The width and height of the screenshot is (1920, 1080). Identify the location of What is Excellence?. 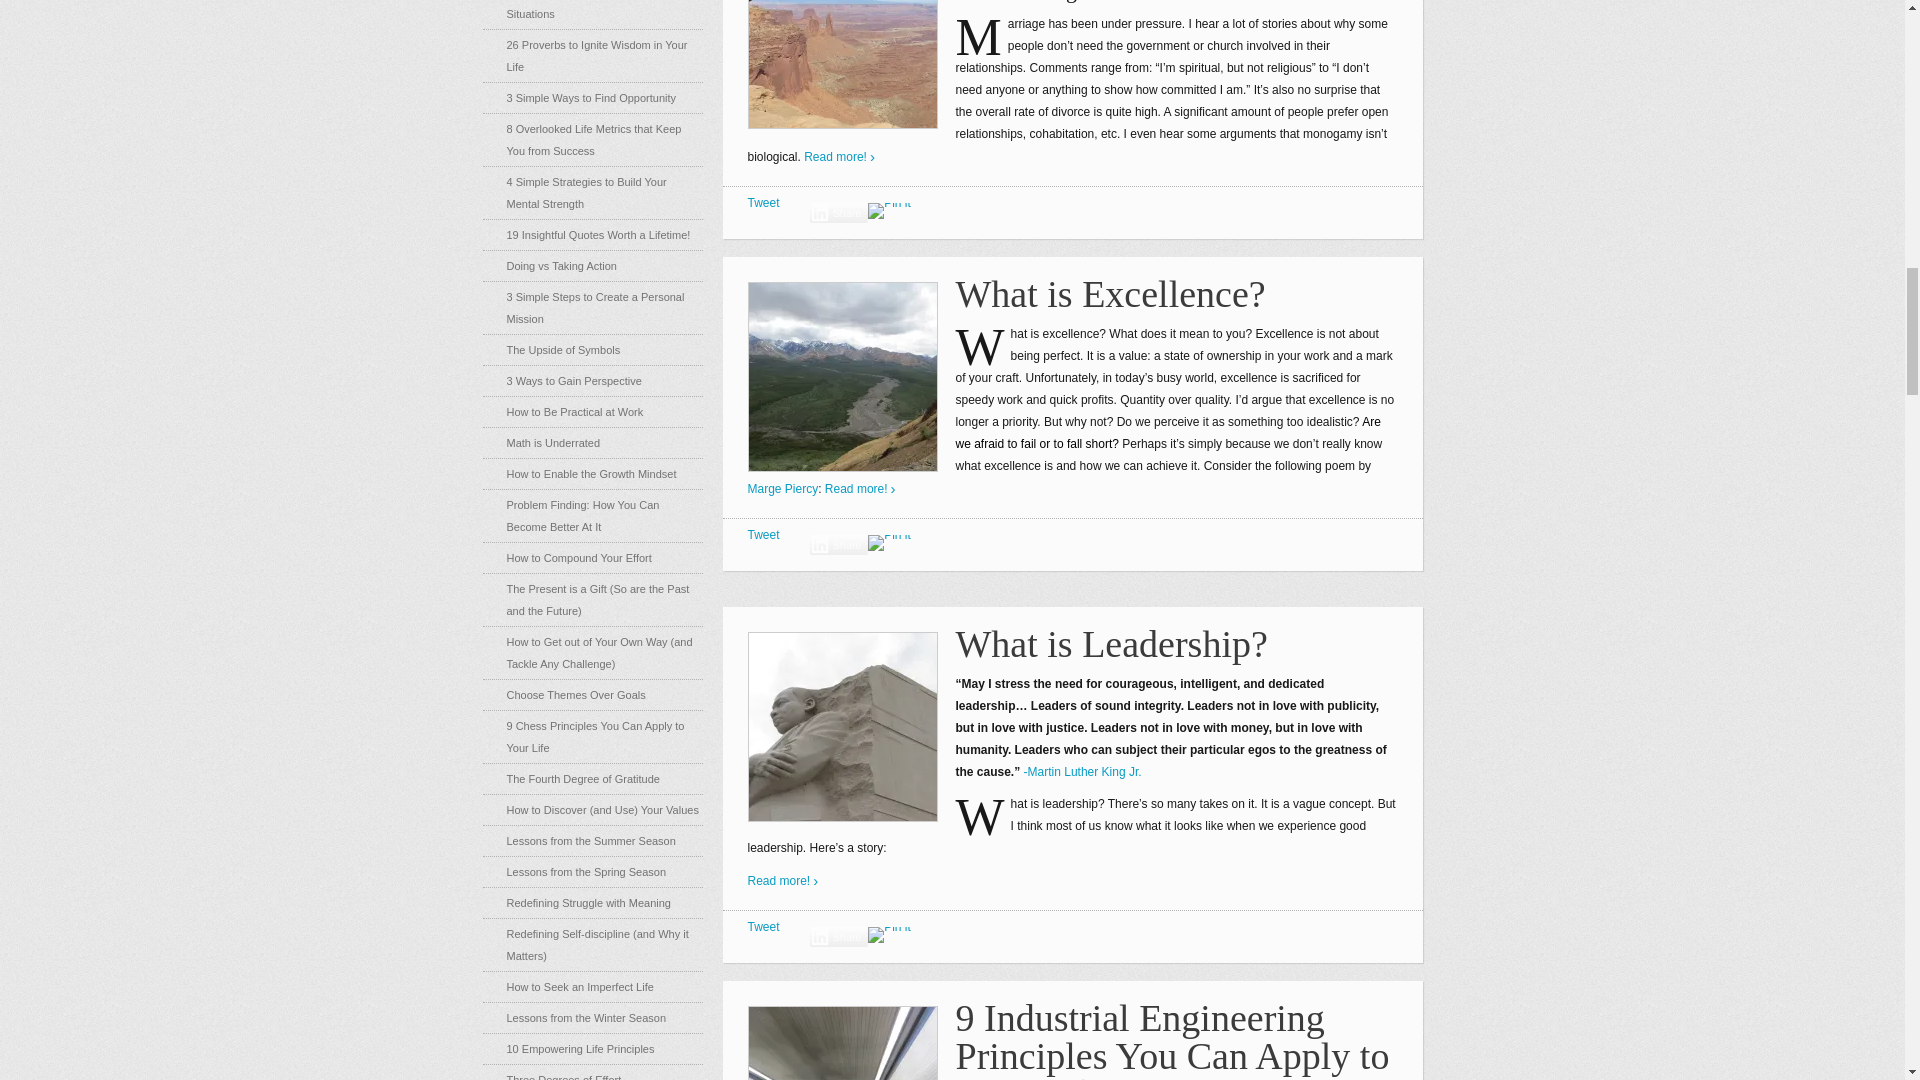
(1110, 294).